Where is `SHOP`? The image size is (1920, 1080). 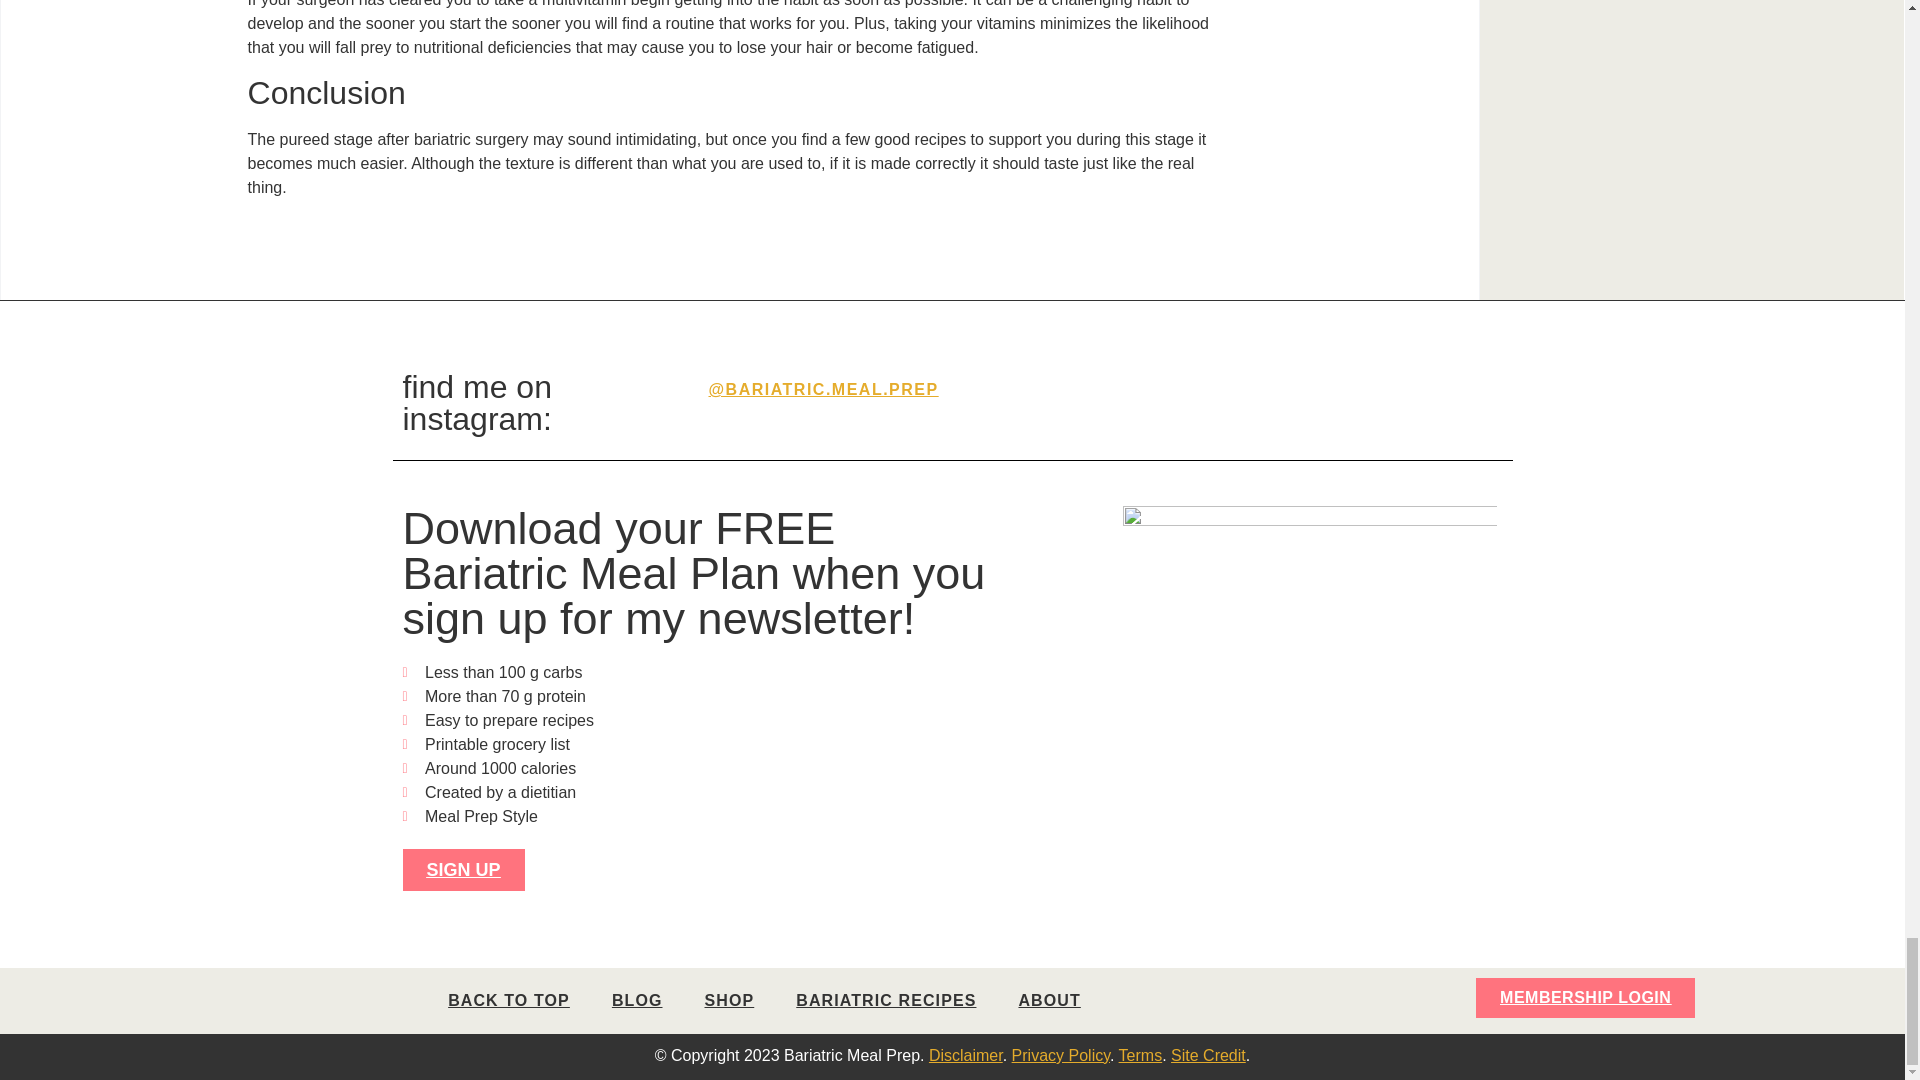
SHOP is located at coordinates (729, 1000).